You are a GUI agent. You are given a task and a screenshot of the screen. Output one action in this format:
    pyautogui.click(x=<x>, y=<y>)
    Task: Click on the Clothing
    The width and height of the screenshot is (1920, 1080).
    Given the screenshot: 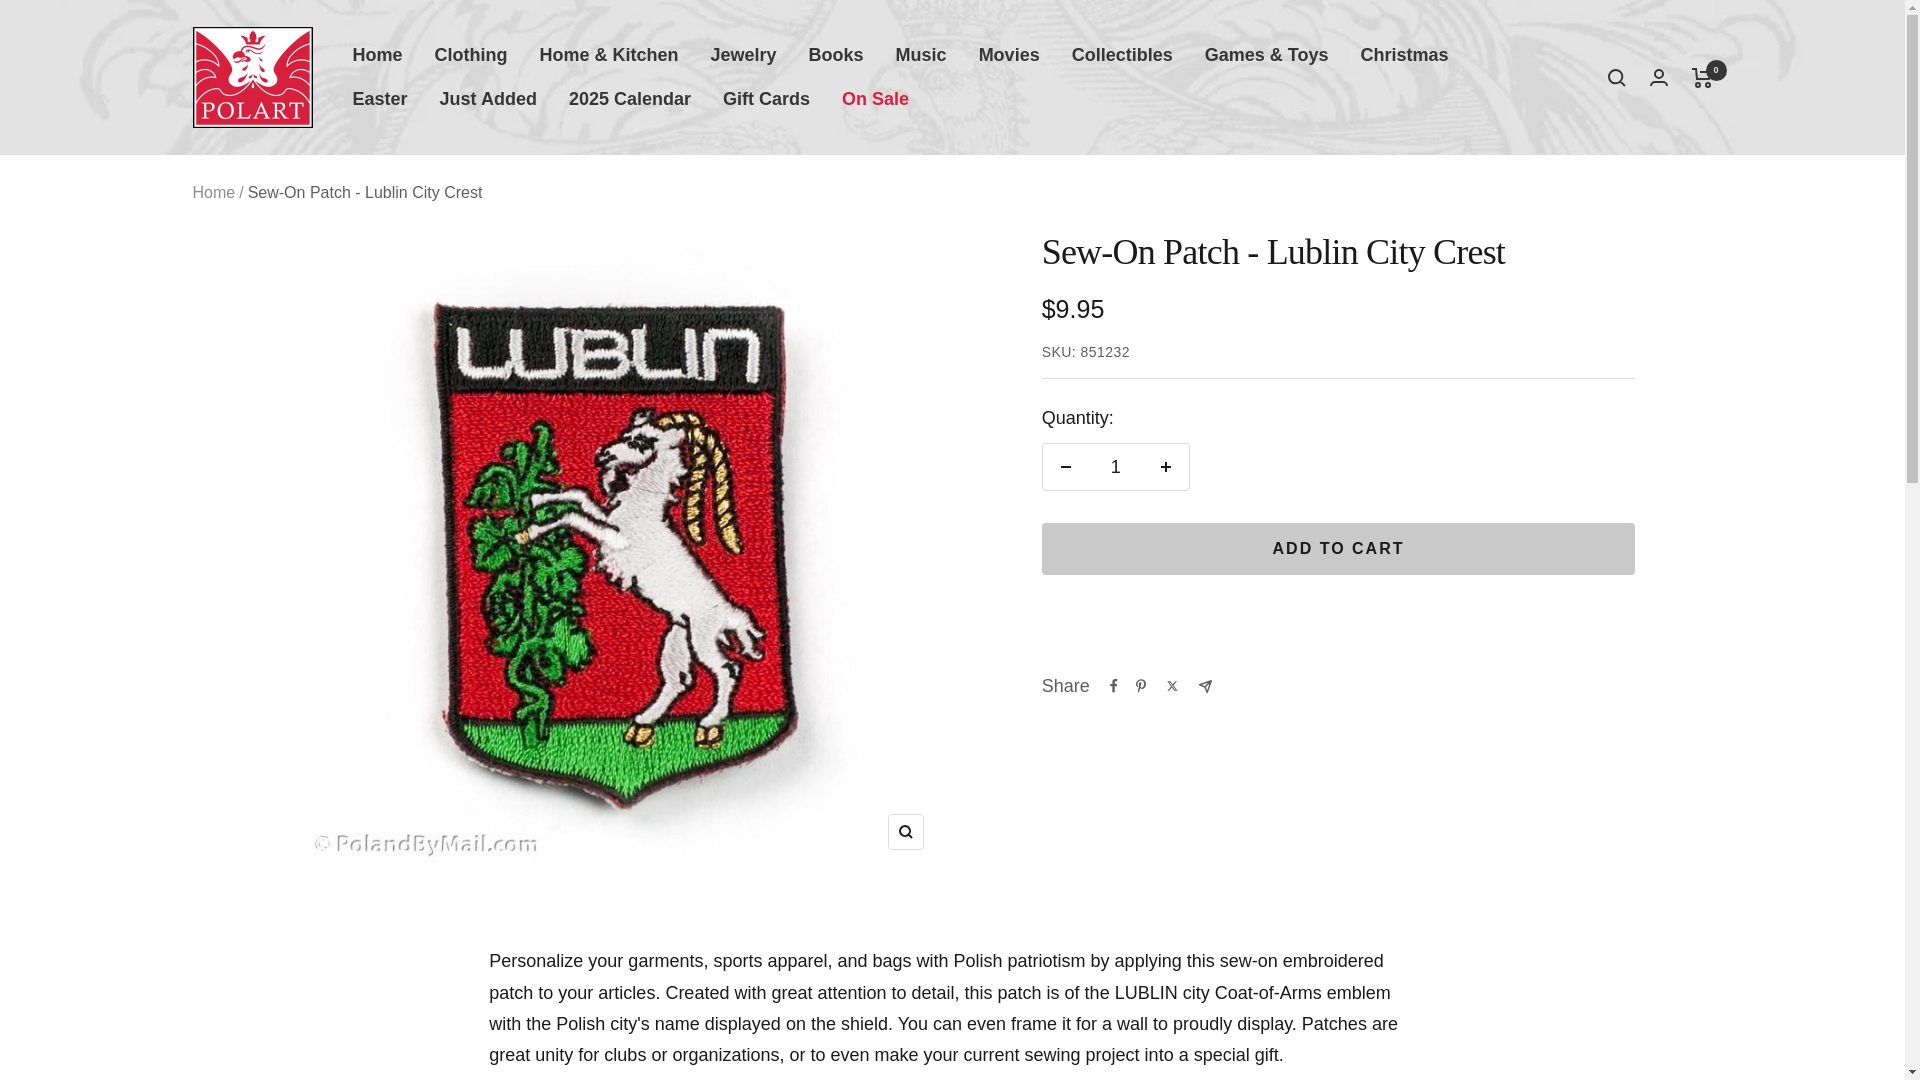 What is the action you would take?
    pyautogui.click(x=472, y=55)
    